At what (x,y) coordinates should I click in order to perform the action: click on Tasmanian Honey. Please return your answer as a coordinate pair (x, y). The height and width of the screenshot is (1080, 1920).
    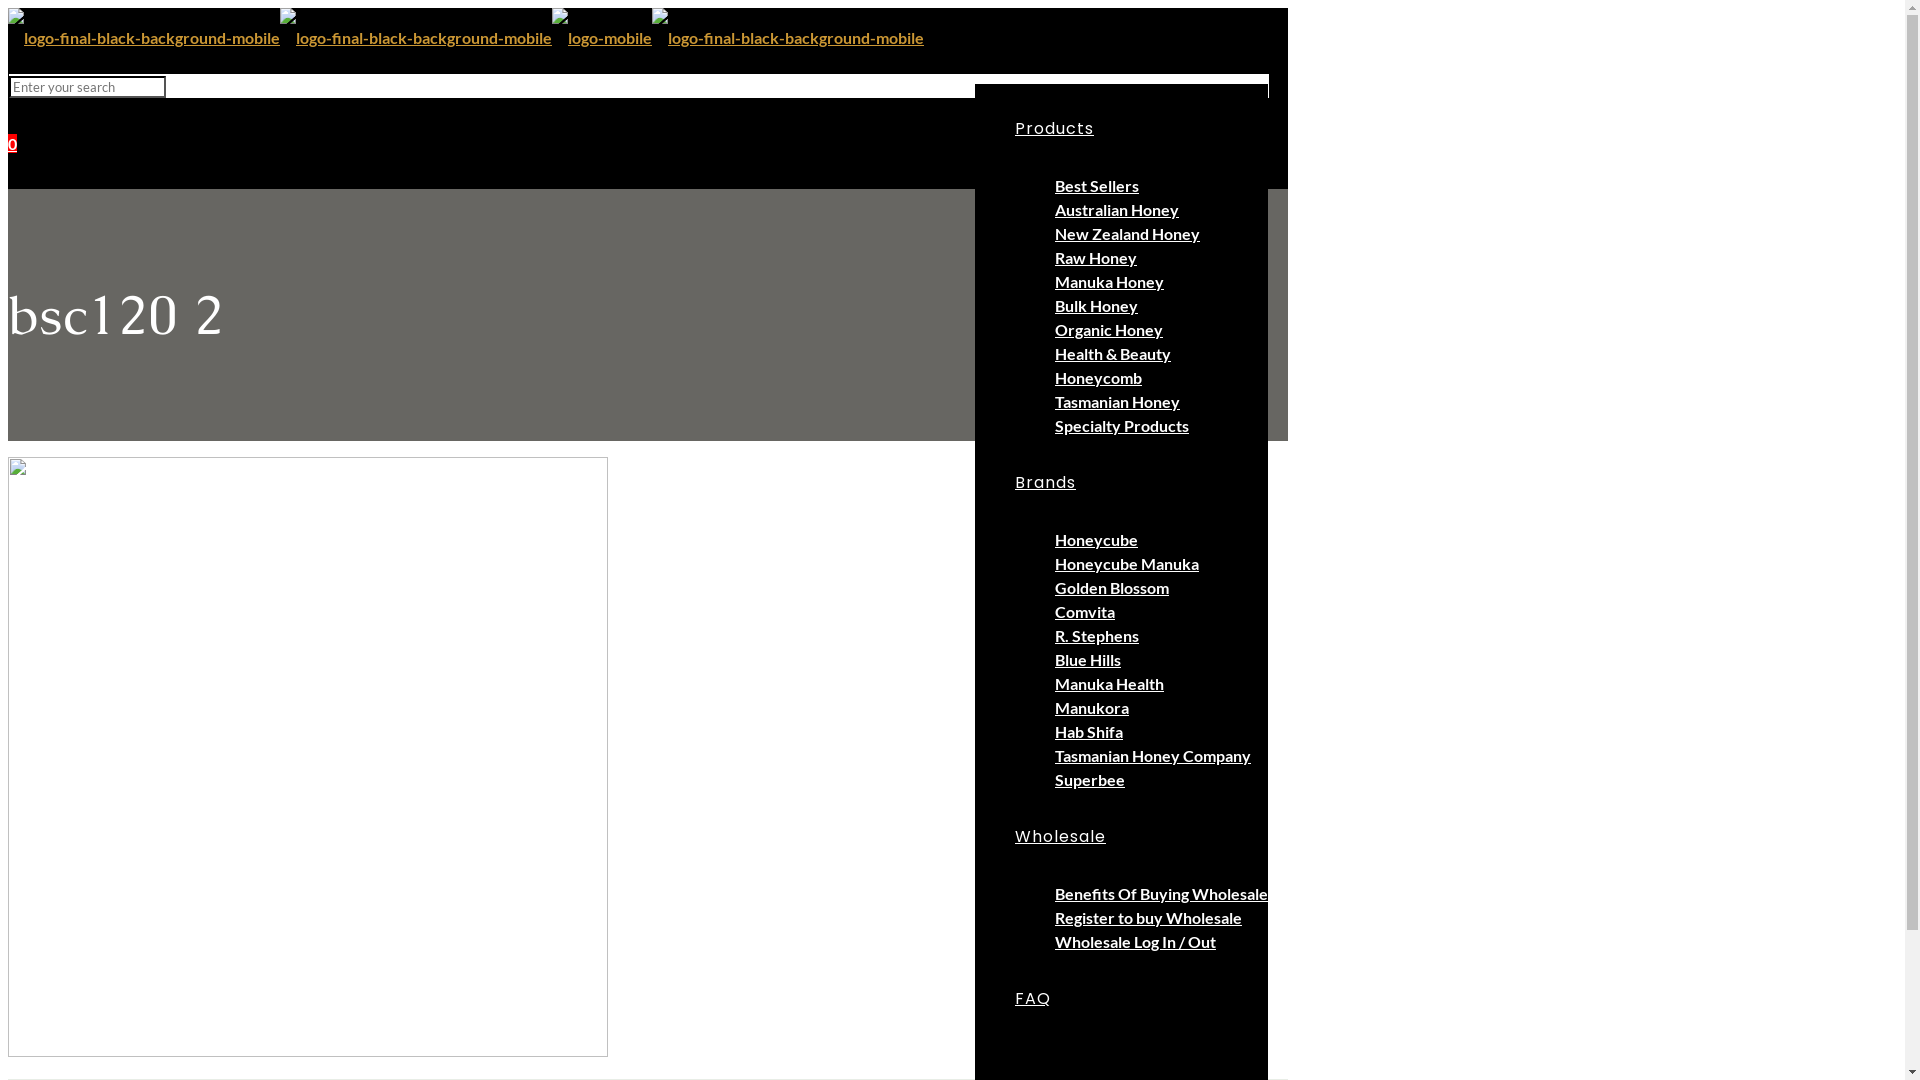
    Looking at the image, I should click on (1118, 402).